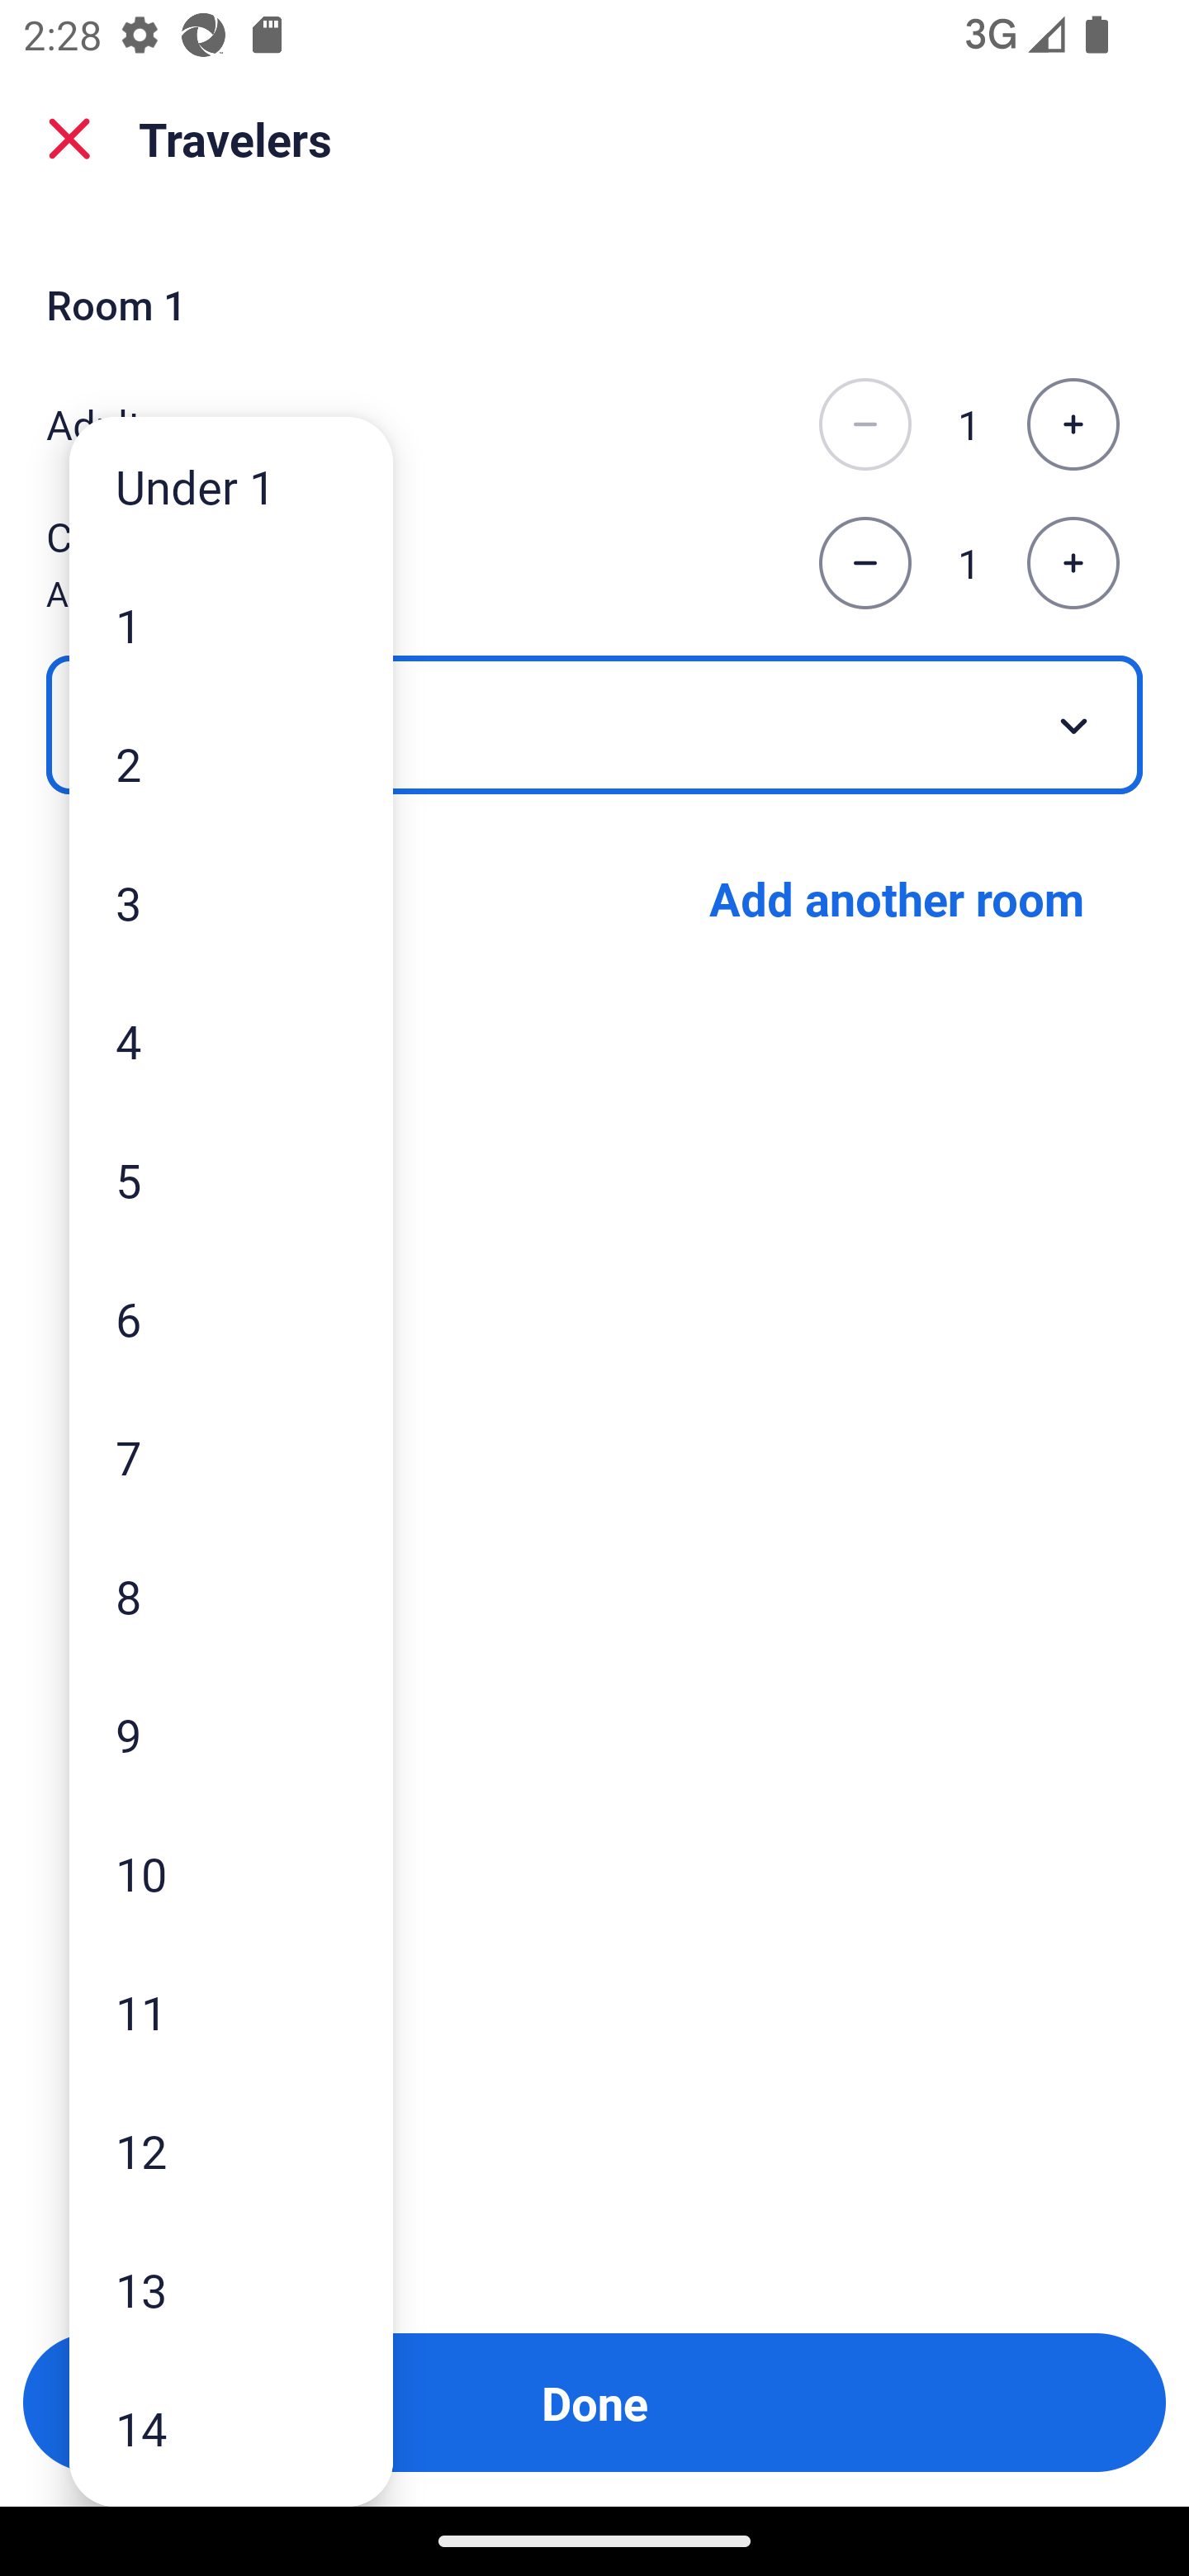  What do you see at coordinates (231, 1040) in the screenshot?
I see `4` at bounding box center [231, 1040].